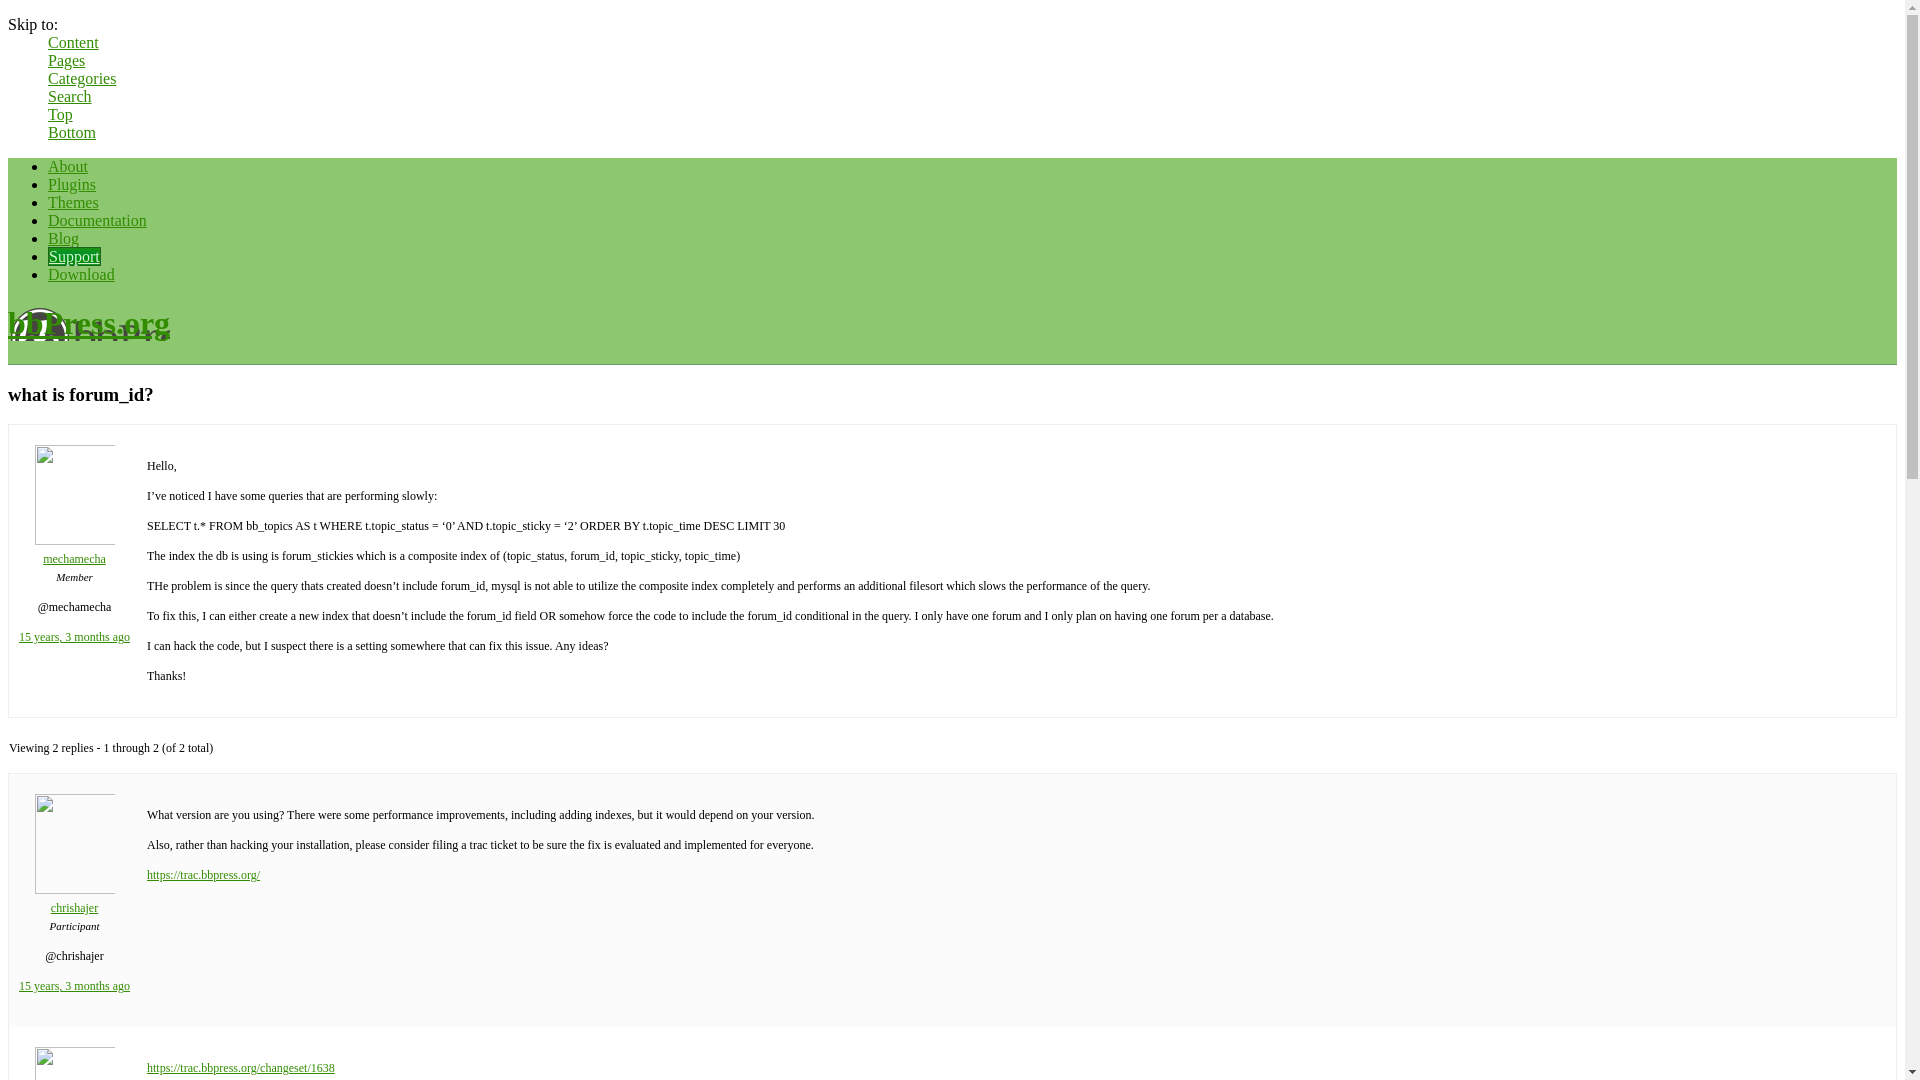 Image resolution: width=1920 pixels, height=1080 pixels. Describe the element at coordinates (66, 60) in the screenshot. I see `Pages` at that location.